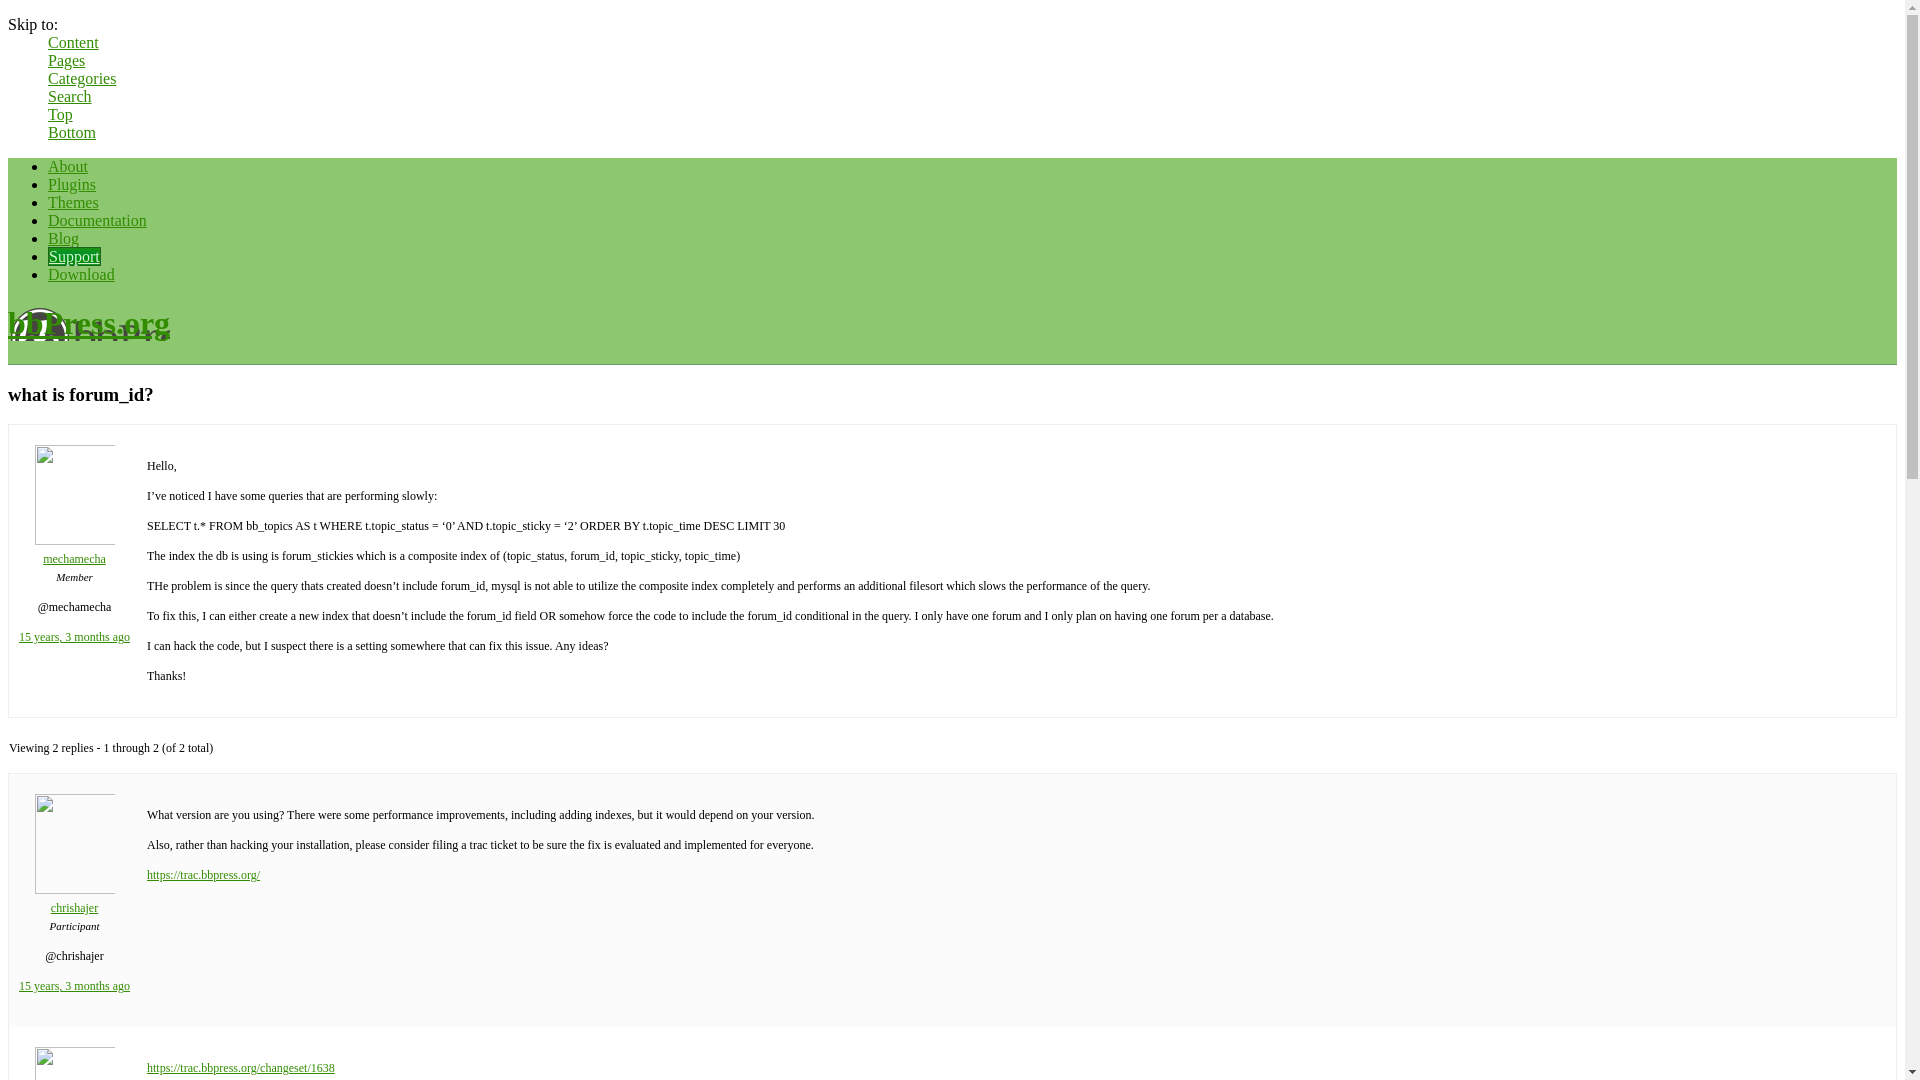 Image resolution: width=1920 pixels, height=1080 pixels. Describe the element at coordinates (66, 60) in the screenshot. I see `Pages` at that location.